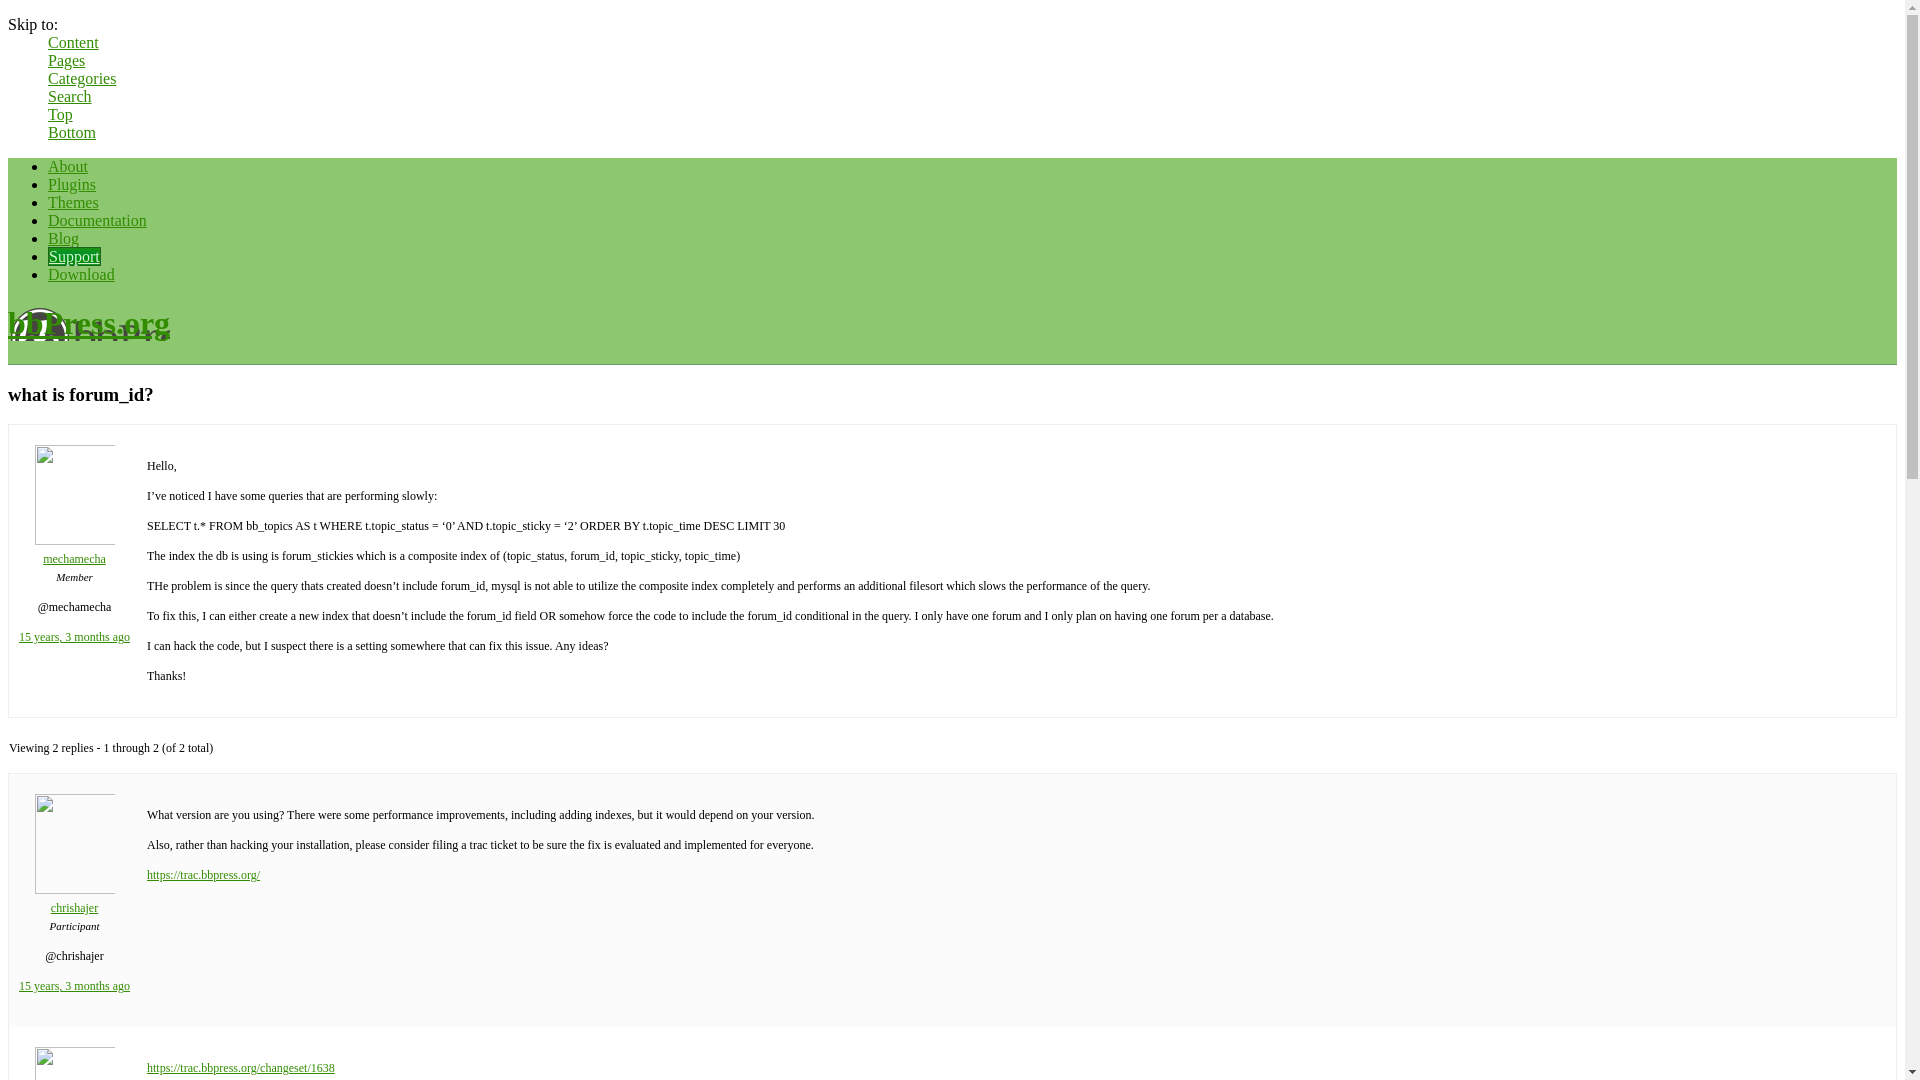 Image resolution: width=1920 pixels, height=1080 pixels. Describe the element at coordinates (66, 60) in the screenshot. I see `Pages` at that location.